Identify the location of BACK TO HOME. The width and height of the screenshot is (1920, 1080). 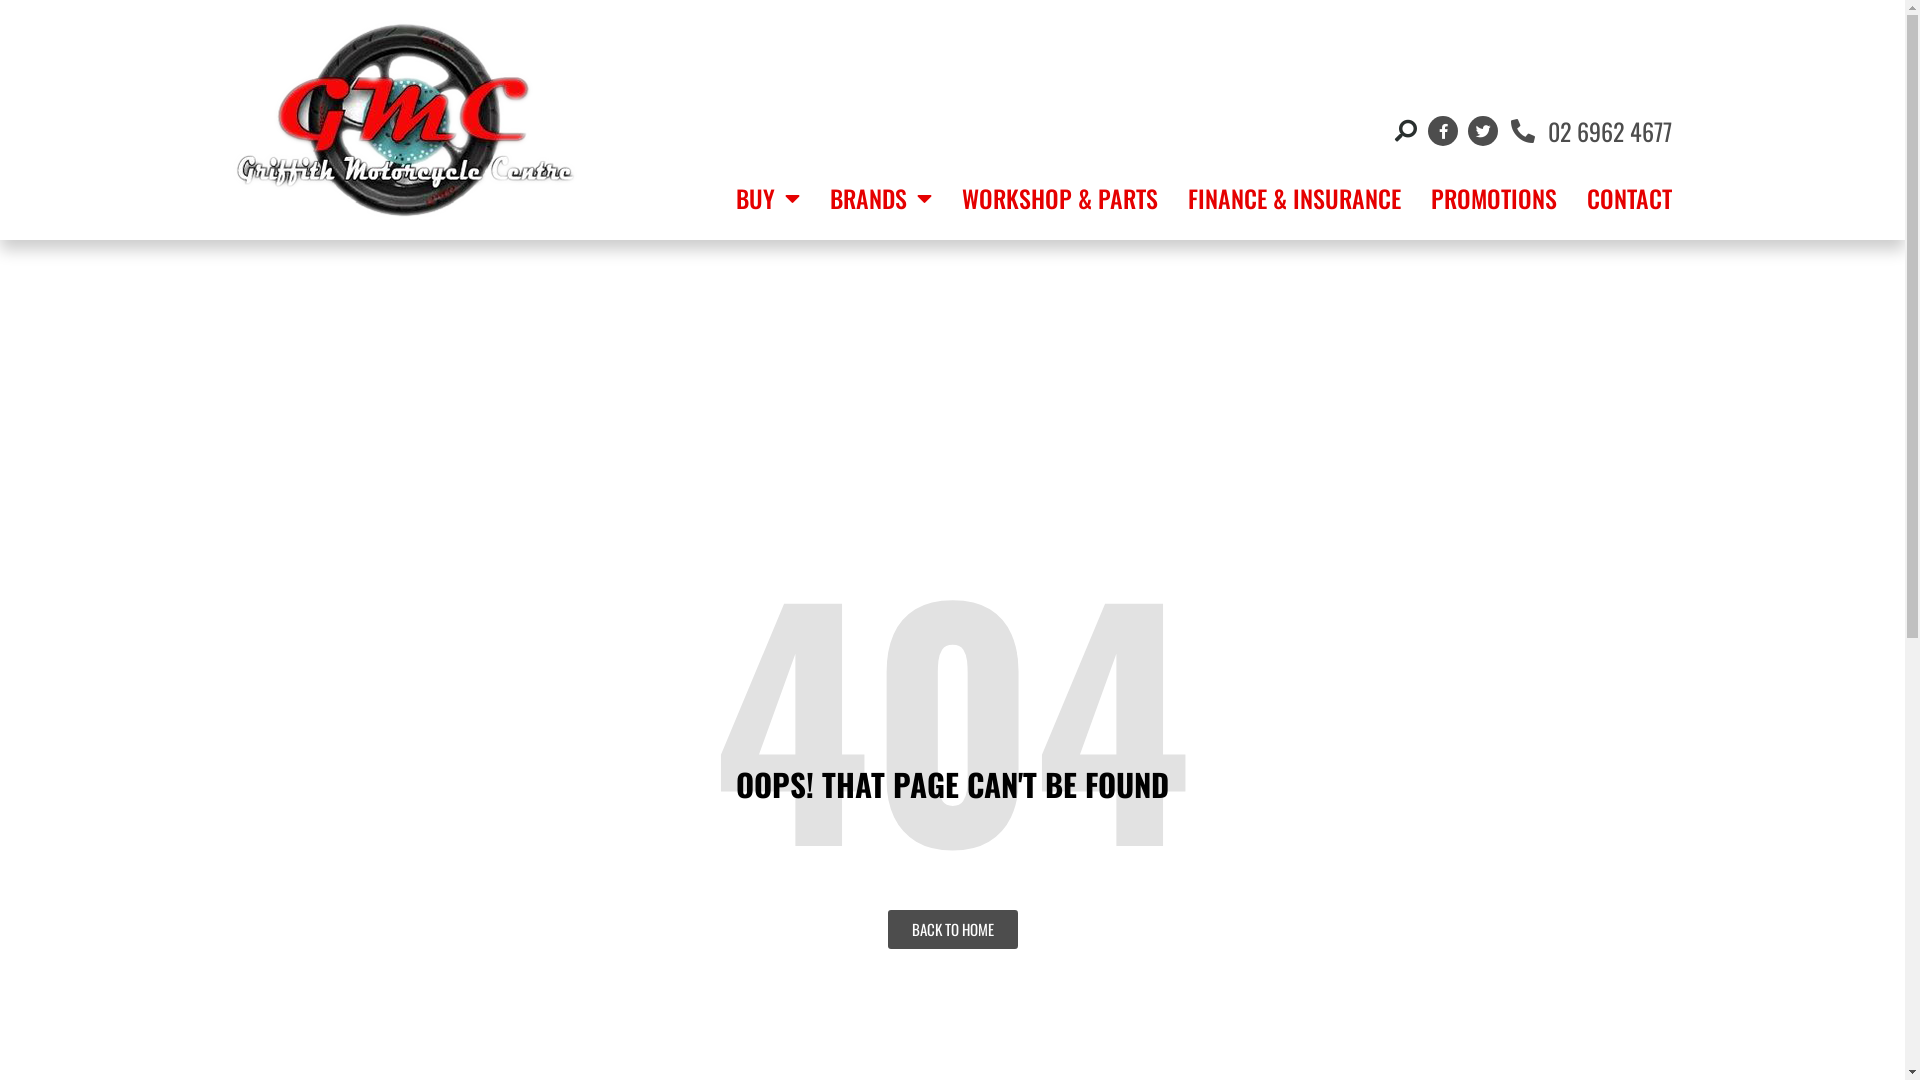
(952, 930).